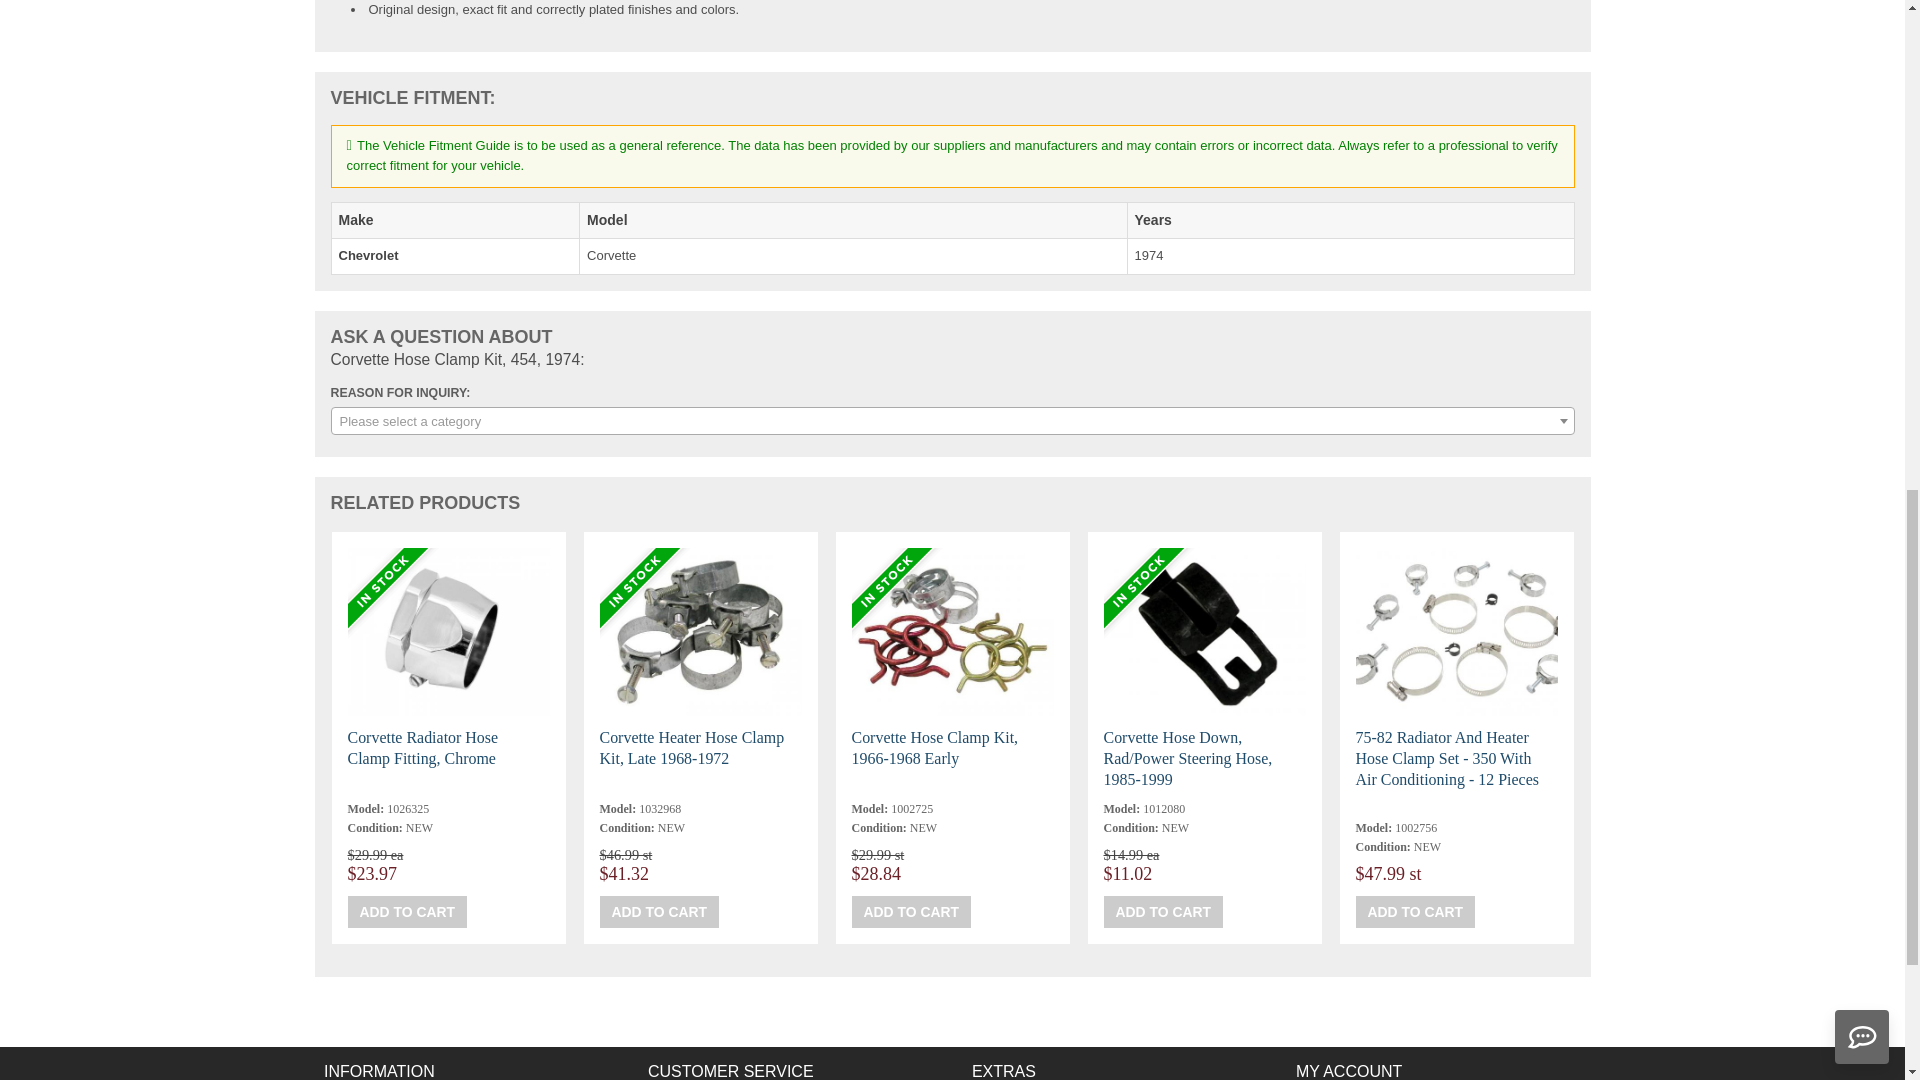  I want to click on Add to Cart, so click(408, 912).